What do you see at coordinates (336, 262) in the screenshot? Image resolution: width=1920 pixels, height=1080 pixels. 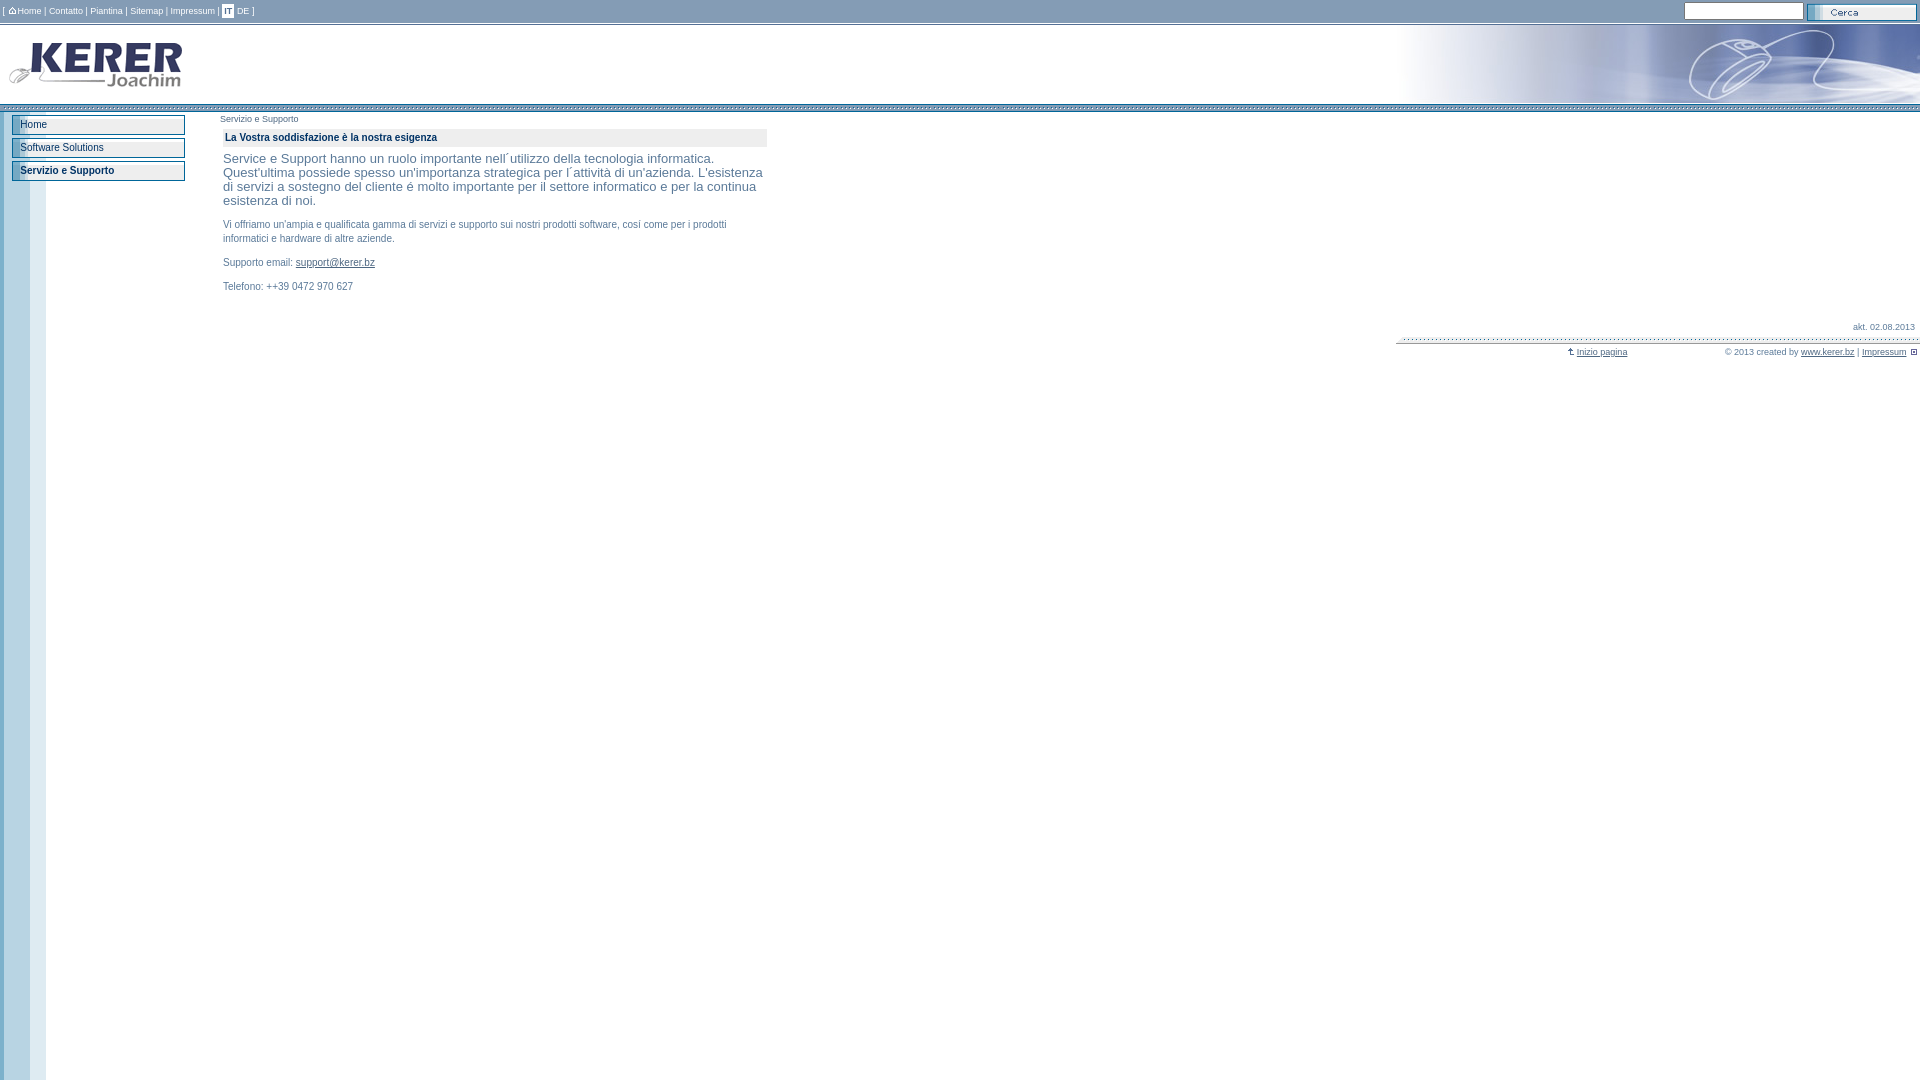 I see `support@kerer.bz` at bounding box center [336, 262].